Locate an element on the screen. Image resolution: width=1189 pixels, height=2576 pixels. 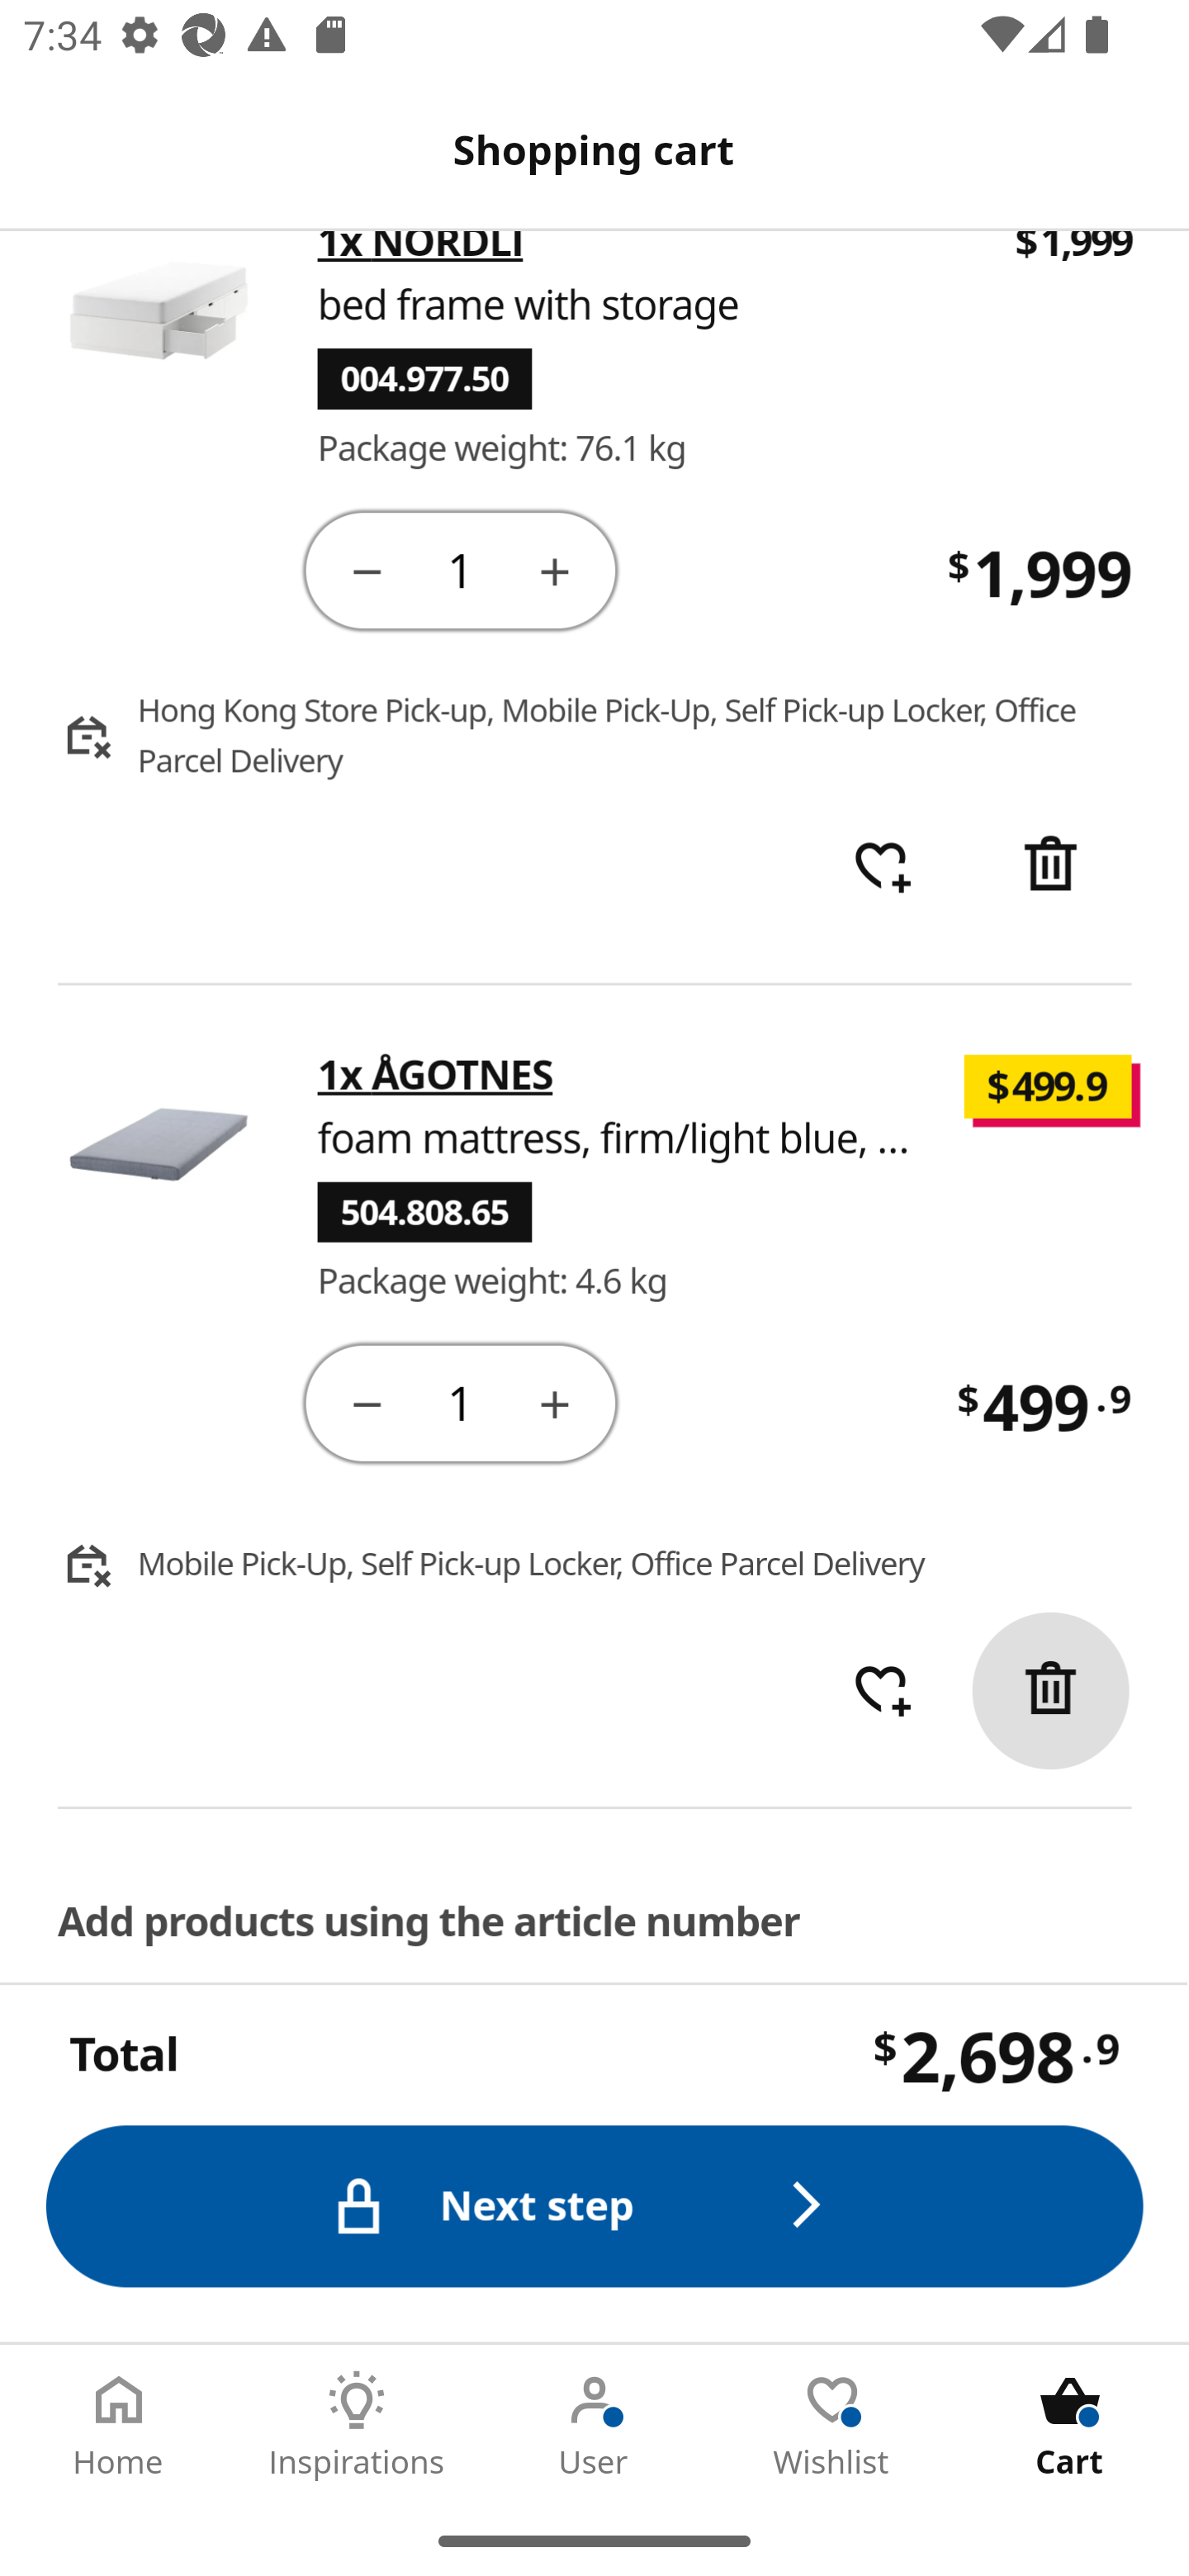
Wishlist
Tab 4 of 5 is located at coordinates (832, 2425).